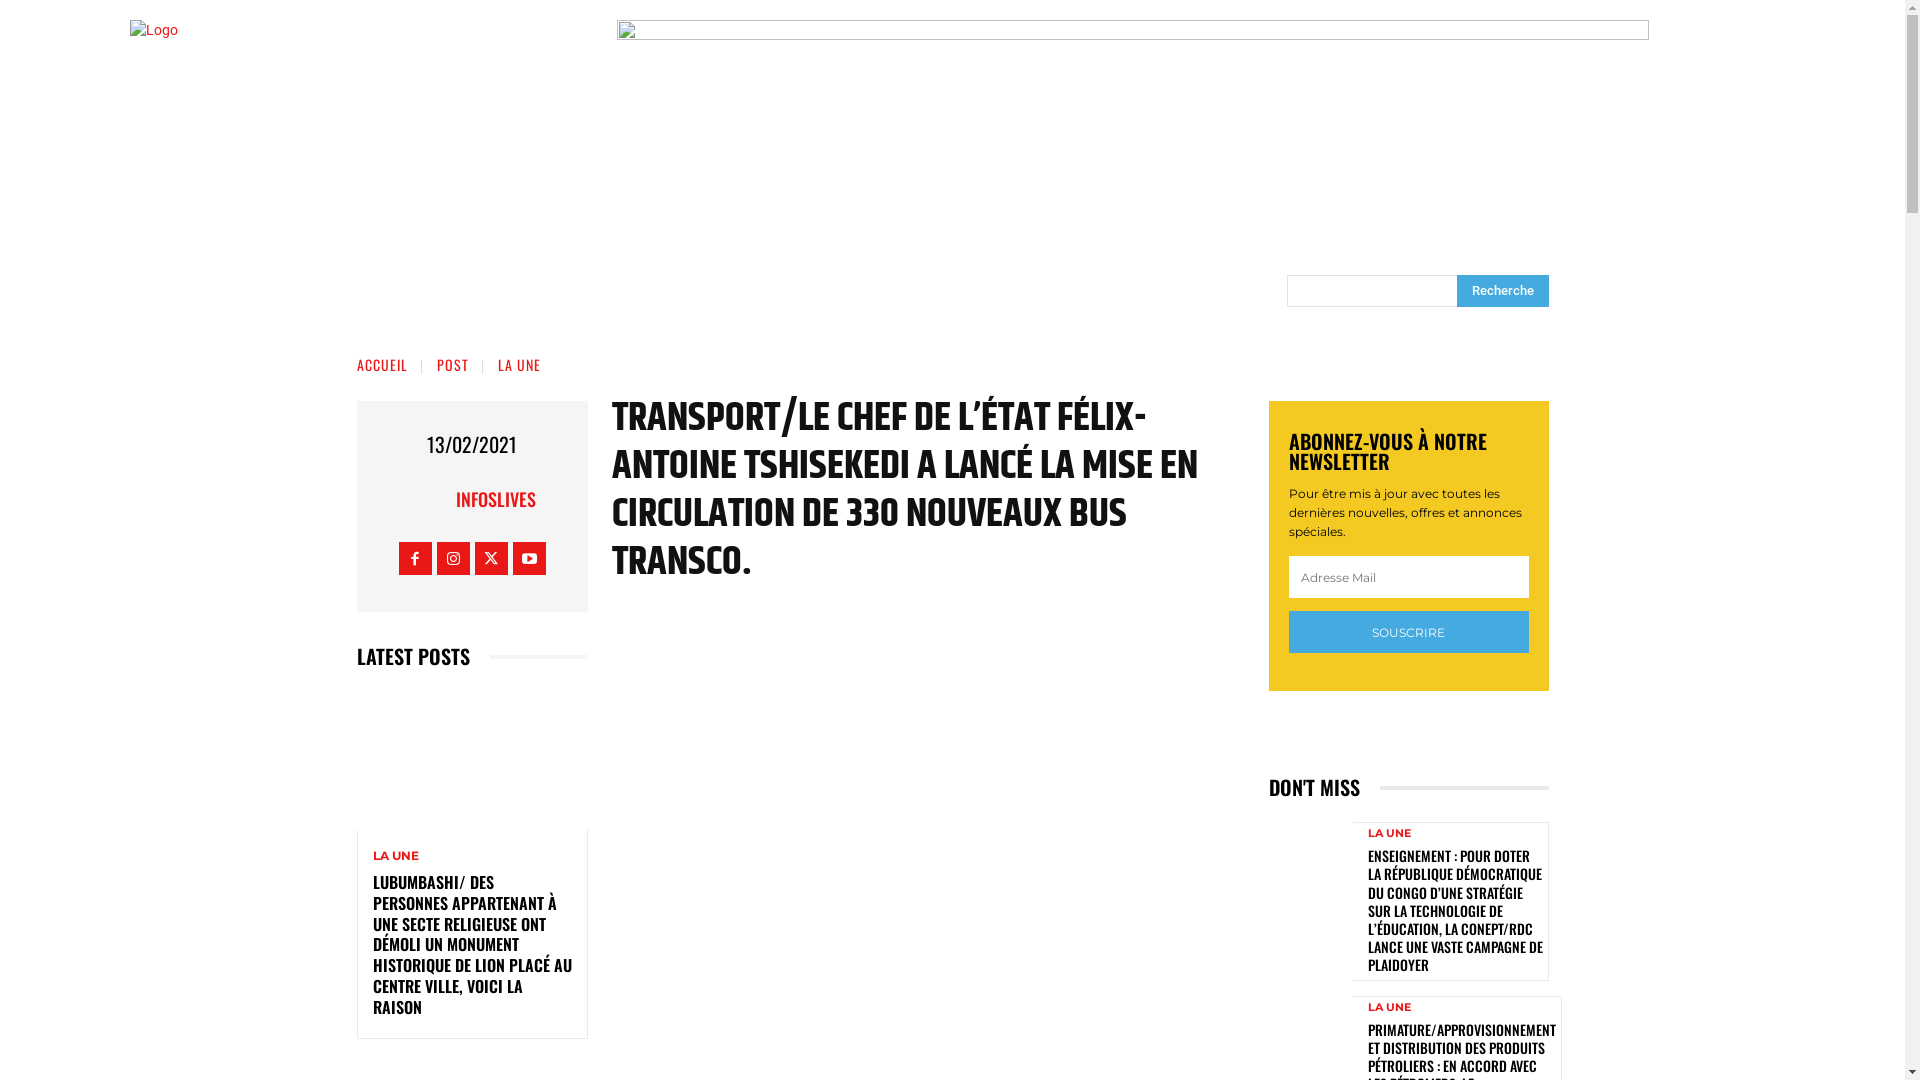 The height and width of the screenshot is (1080, 1920). What do you see at coordinates (416, 558) in the screenshot?
I see `Facebook` at bounding box center [416, 558].